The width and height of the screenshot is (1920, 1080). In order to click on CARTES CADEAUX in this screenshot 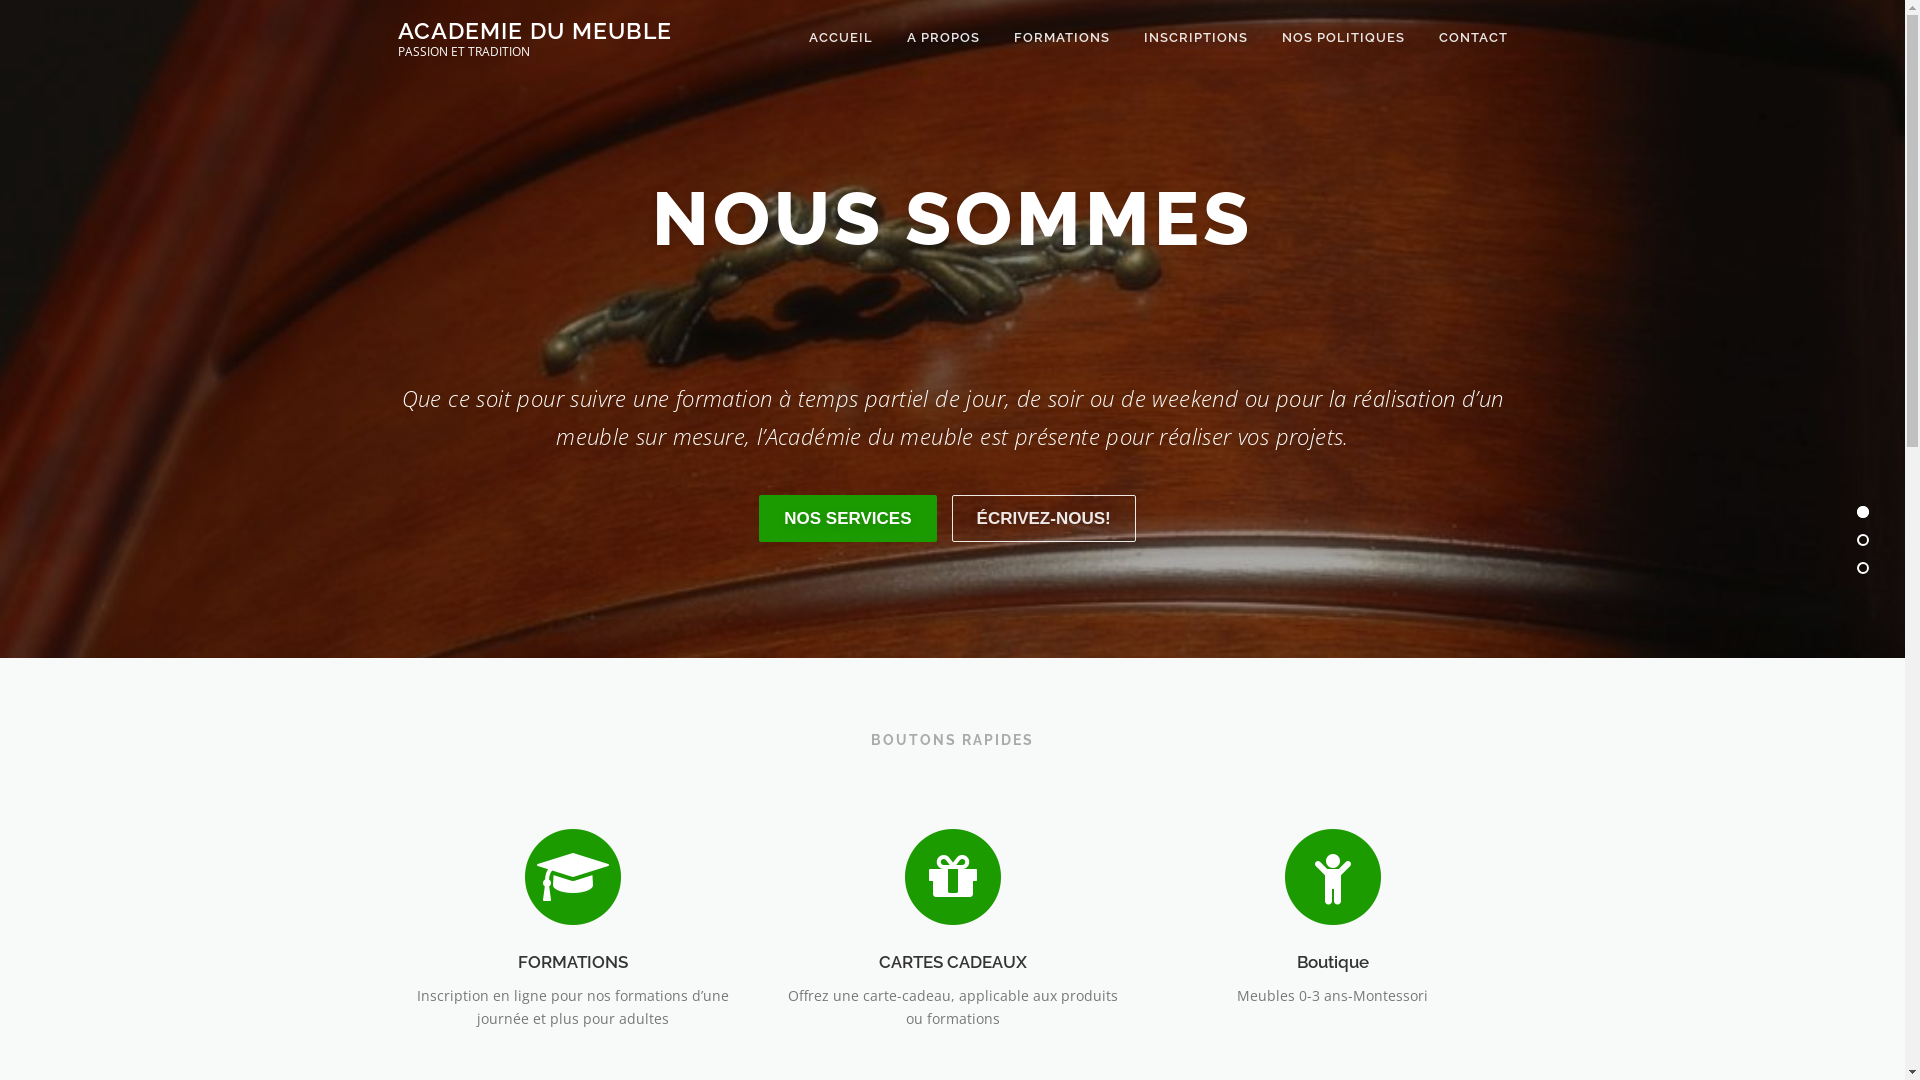, I will do `click(952, 962)`.